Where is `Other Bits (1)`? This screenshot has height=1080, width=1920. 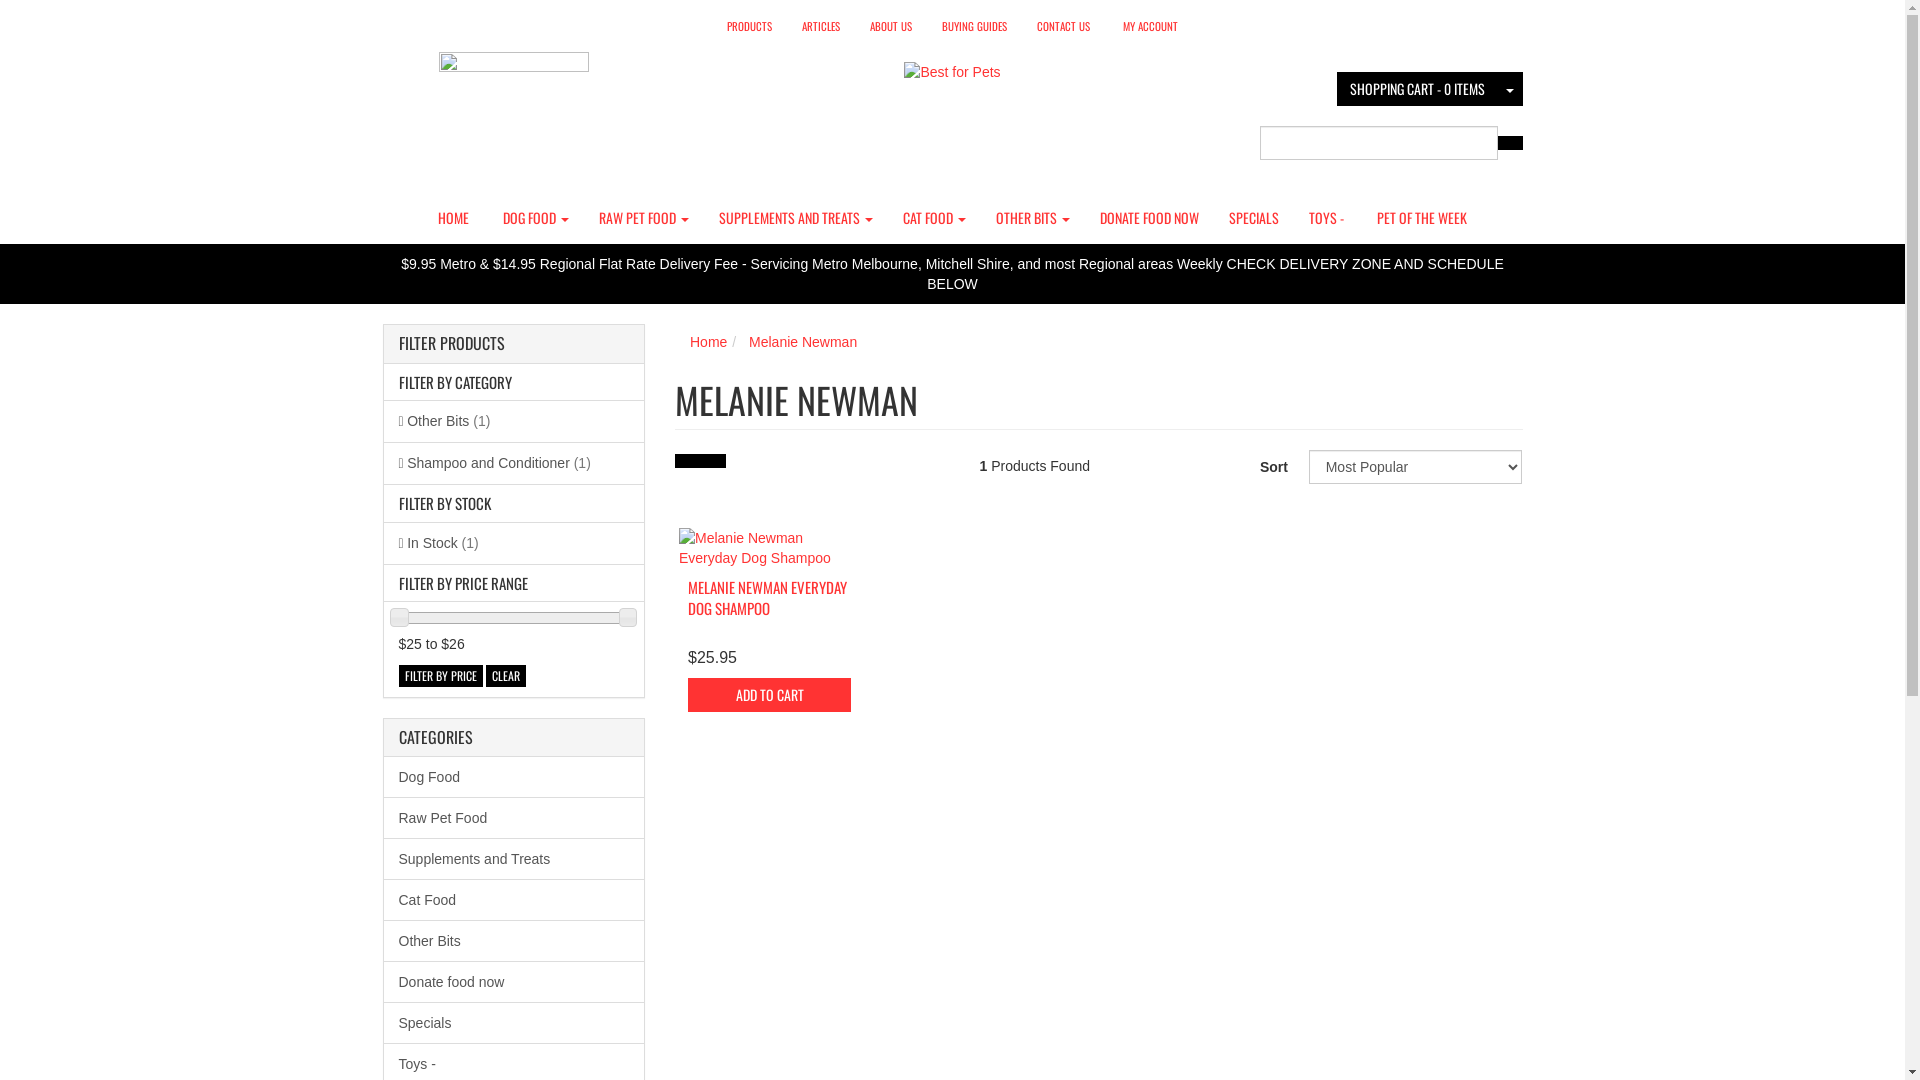
Other Bits (1) is located at coordinates (514, 421).